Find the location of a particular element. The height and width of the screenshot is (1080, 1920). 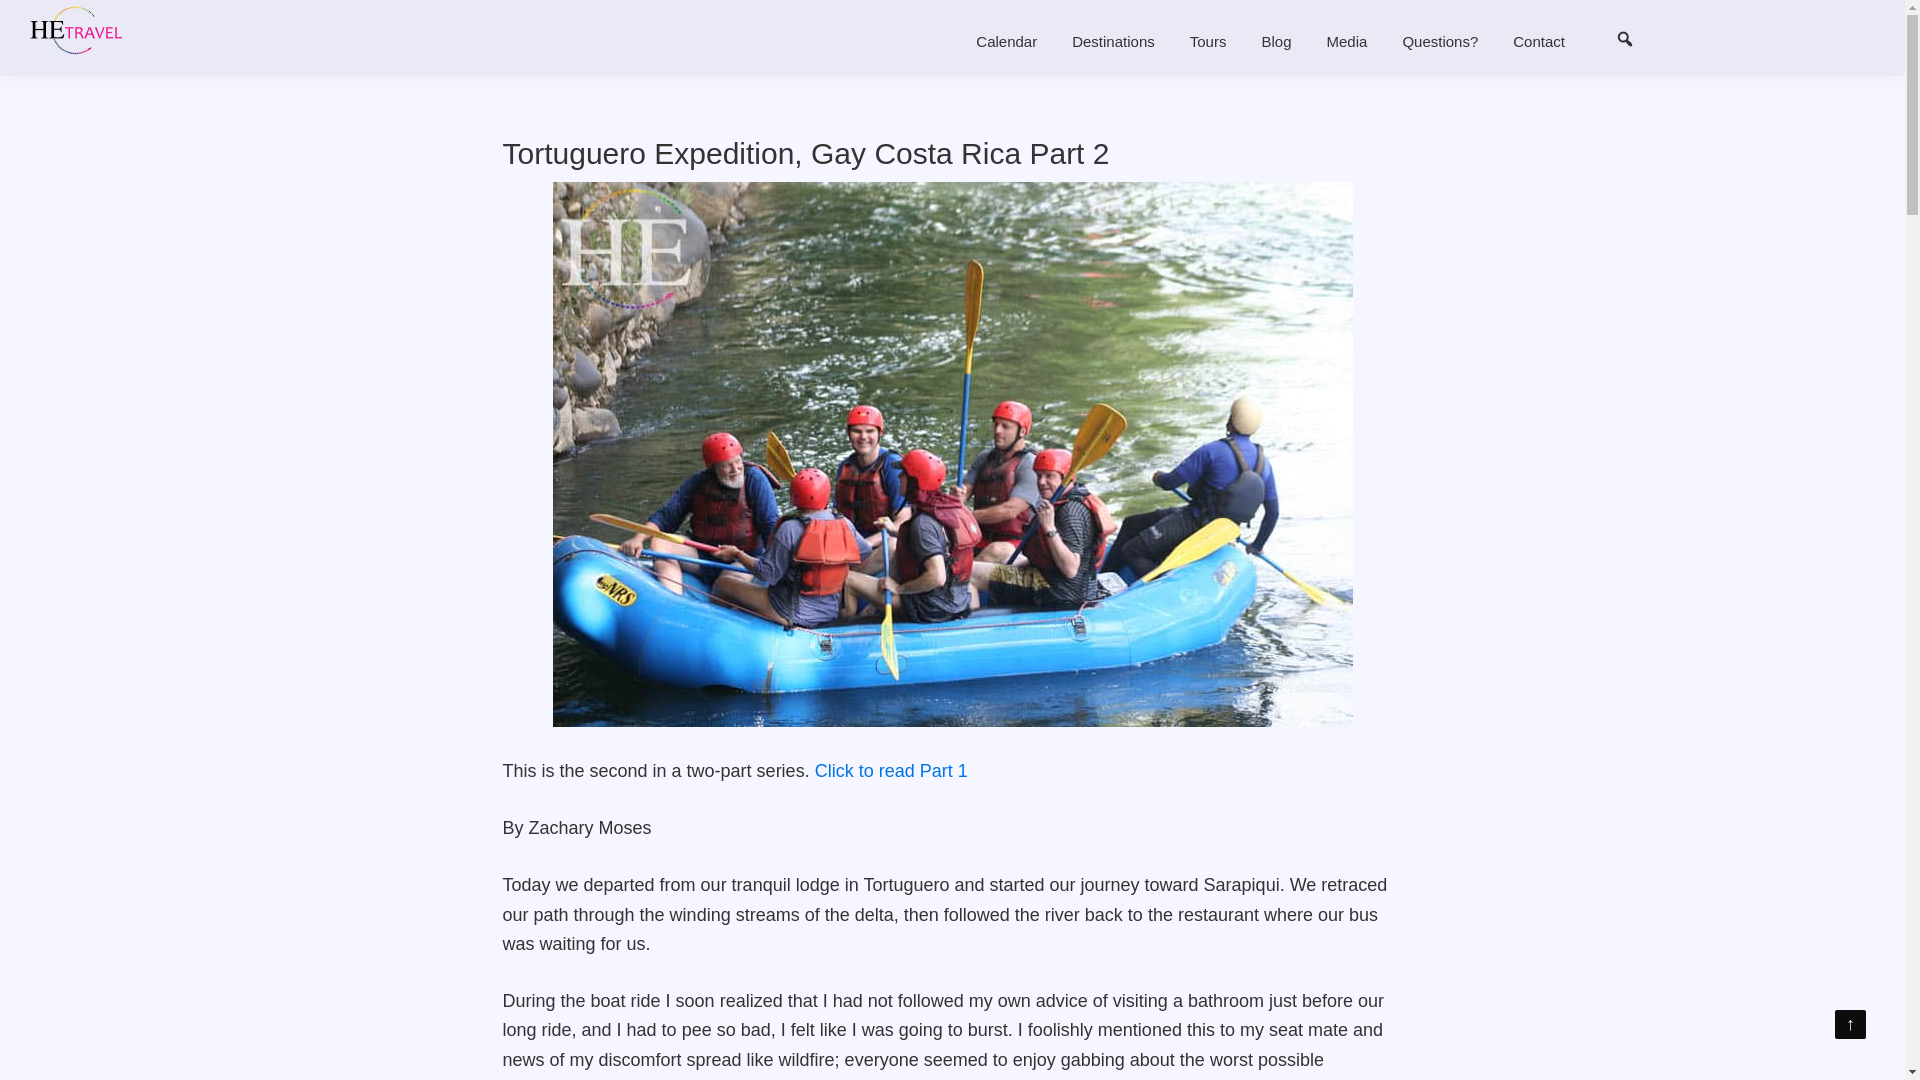

Destinations is located at coordinates (1113, 40).